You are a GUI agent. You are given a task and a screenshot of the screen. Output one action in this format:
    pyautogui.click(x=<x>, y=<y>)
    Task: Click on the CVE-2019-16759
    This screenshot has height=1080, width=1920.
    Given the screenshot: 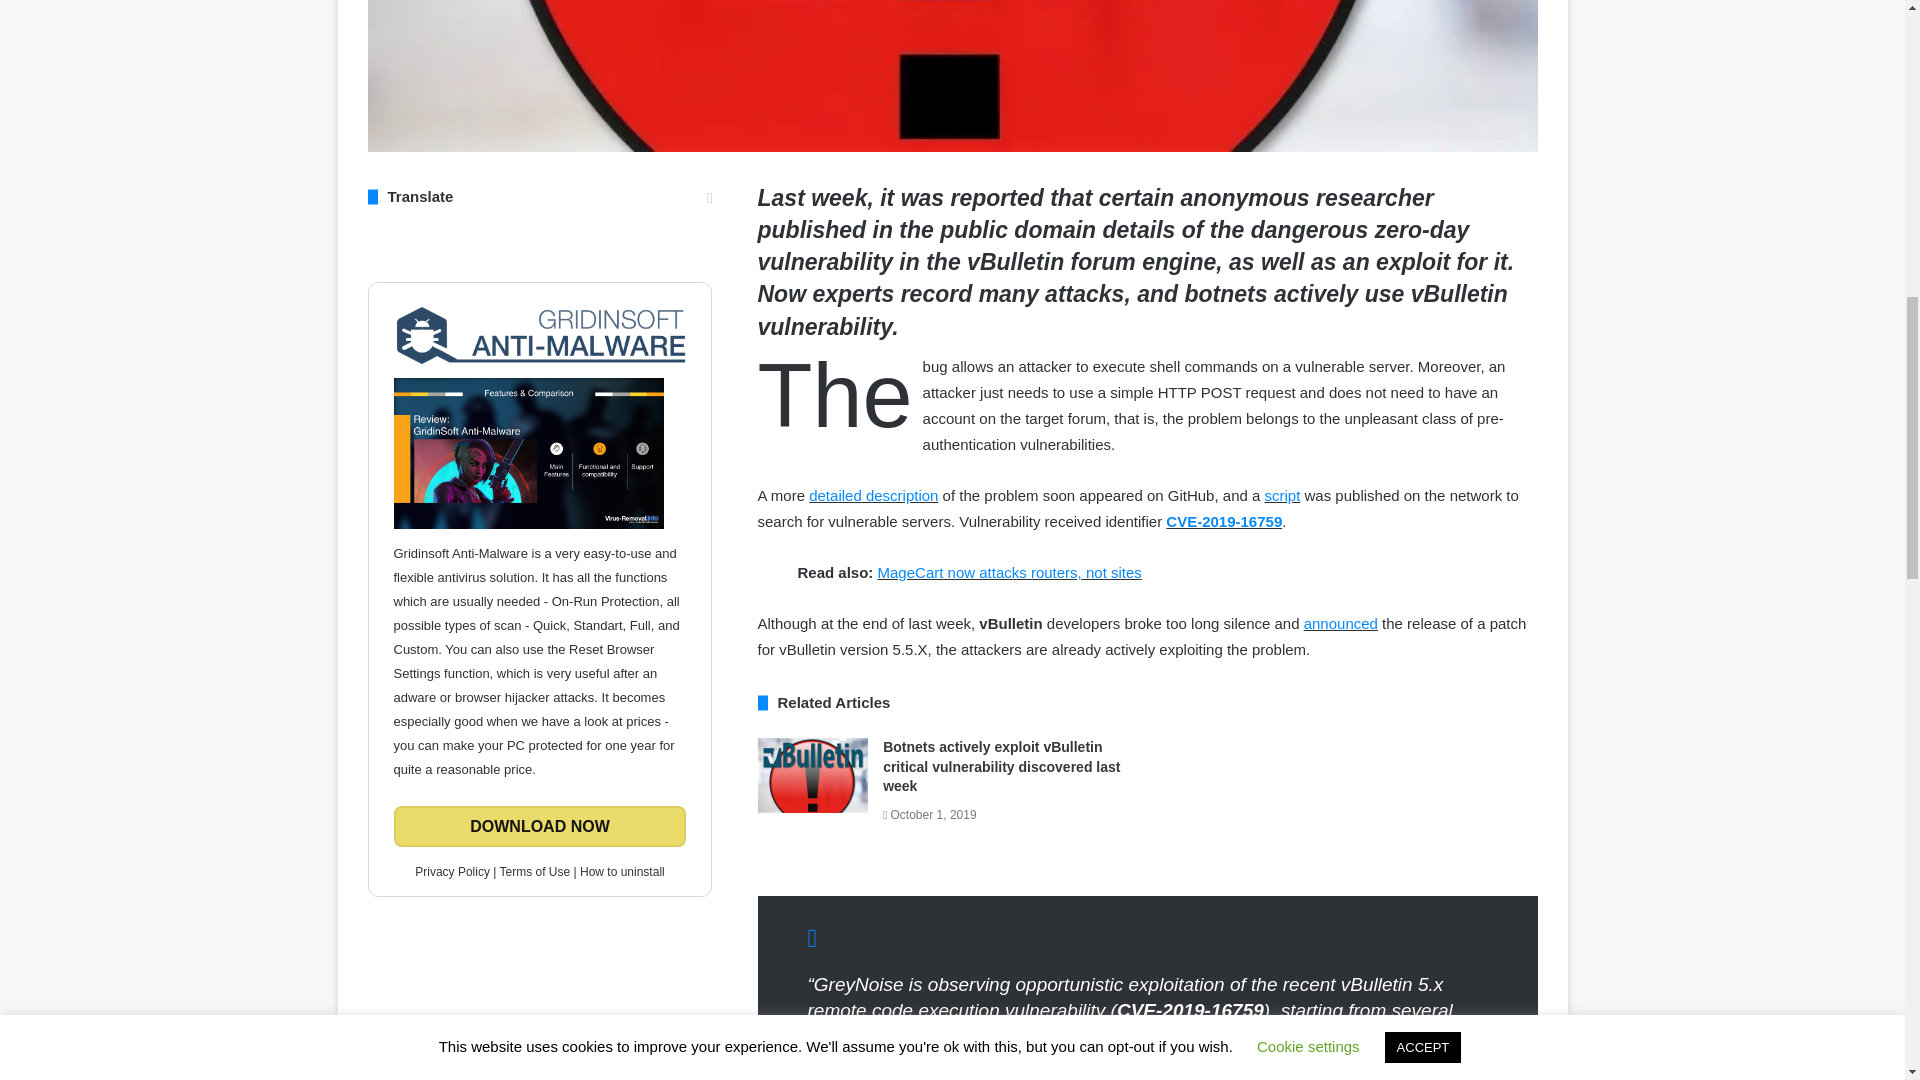 What is the action you would take?
    pyautogui.click(x=1224, y=522)
    